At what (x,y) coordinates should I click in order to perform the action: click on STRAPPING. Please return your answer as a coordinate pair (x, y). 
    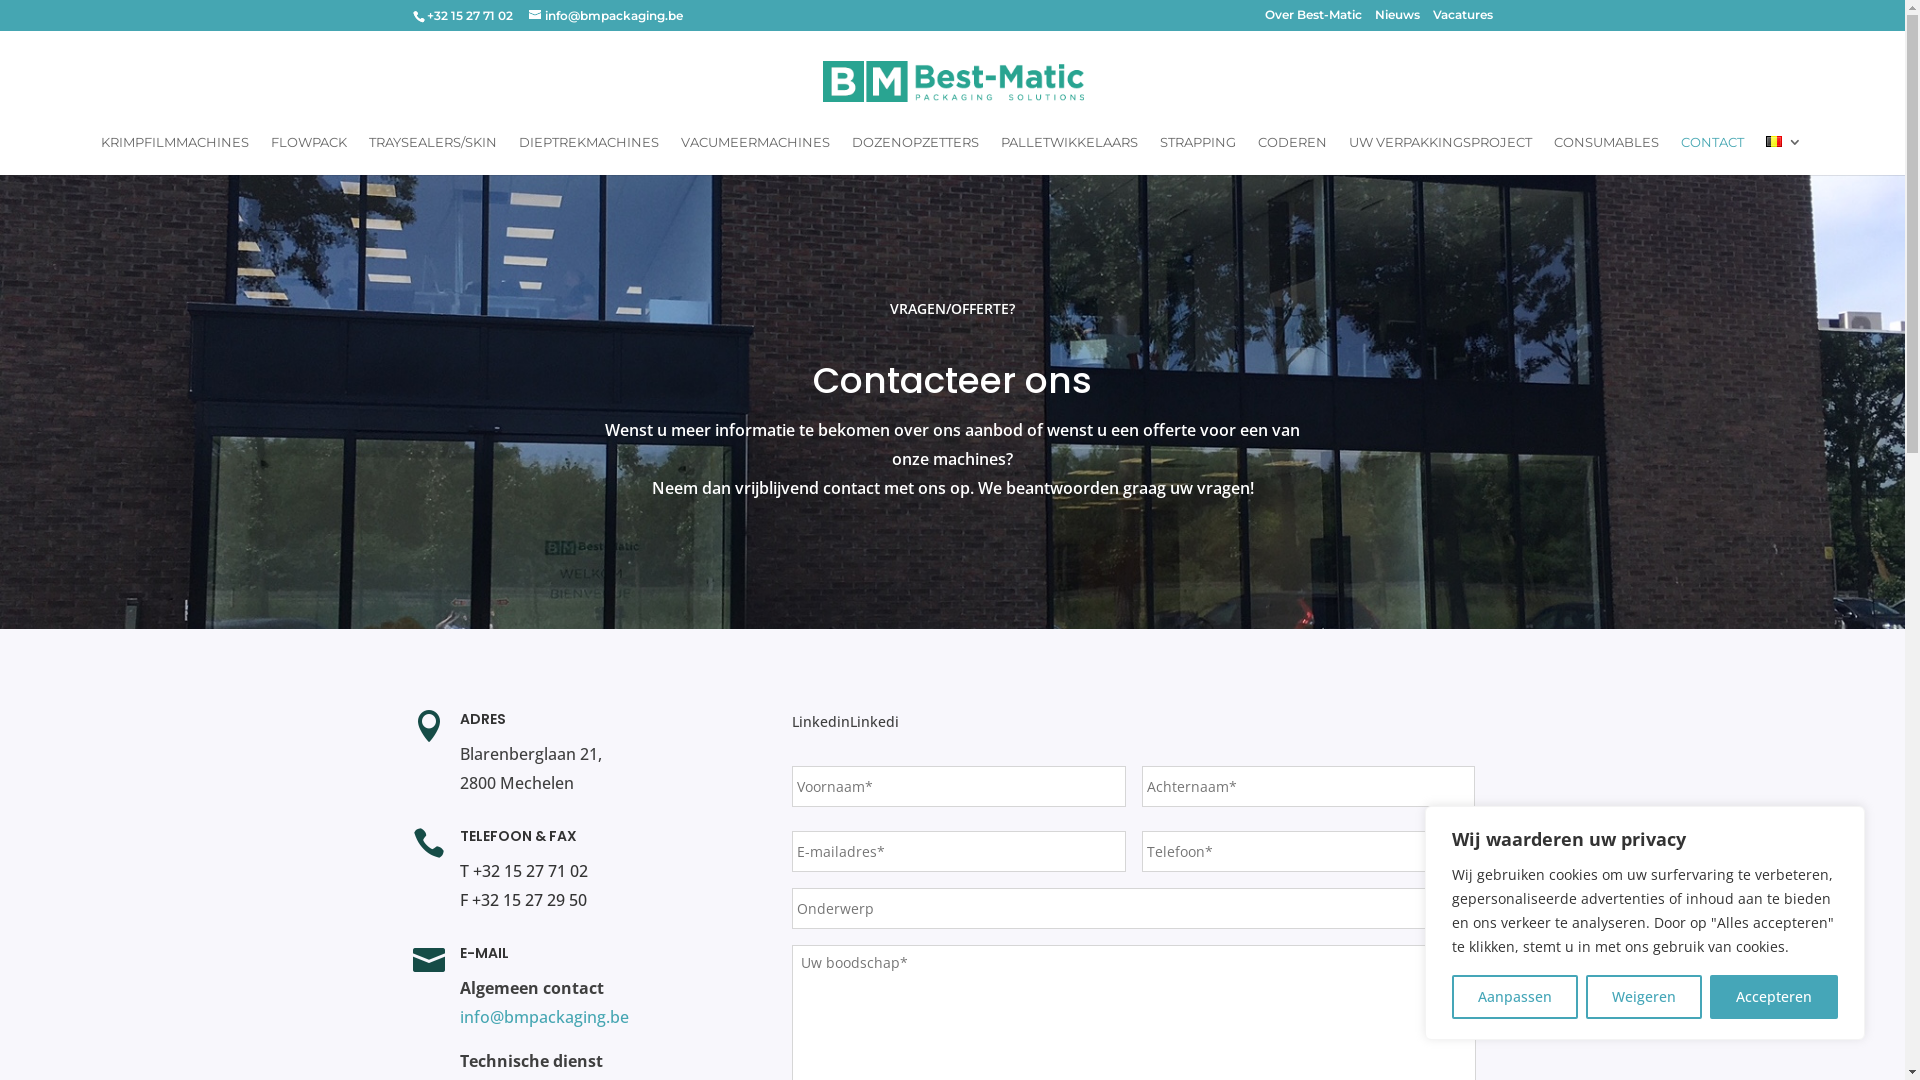
    Looking at the image, I should click on (1198, 155).